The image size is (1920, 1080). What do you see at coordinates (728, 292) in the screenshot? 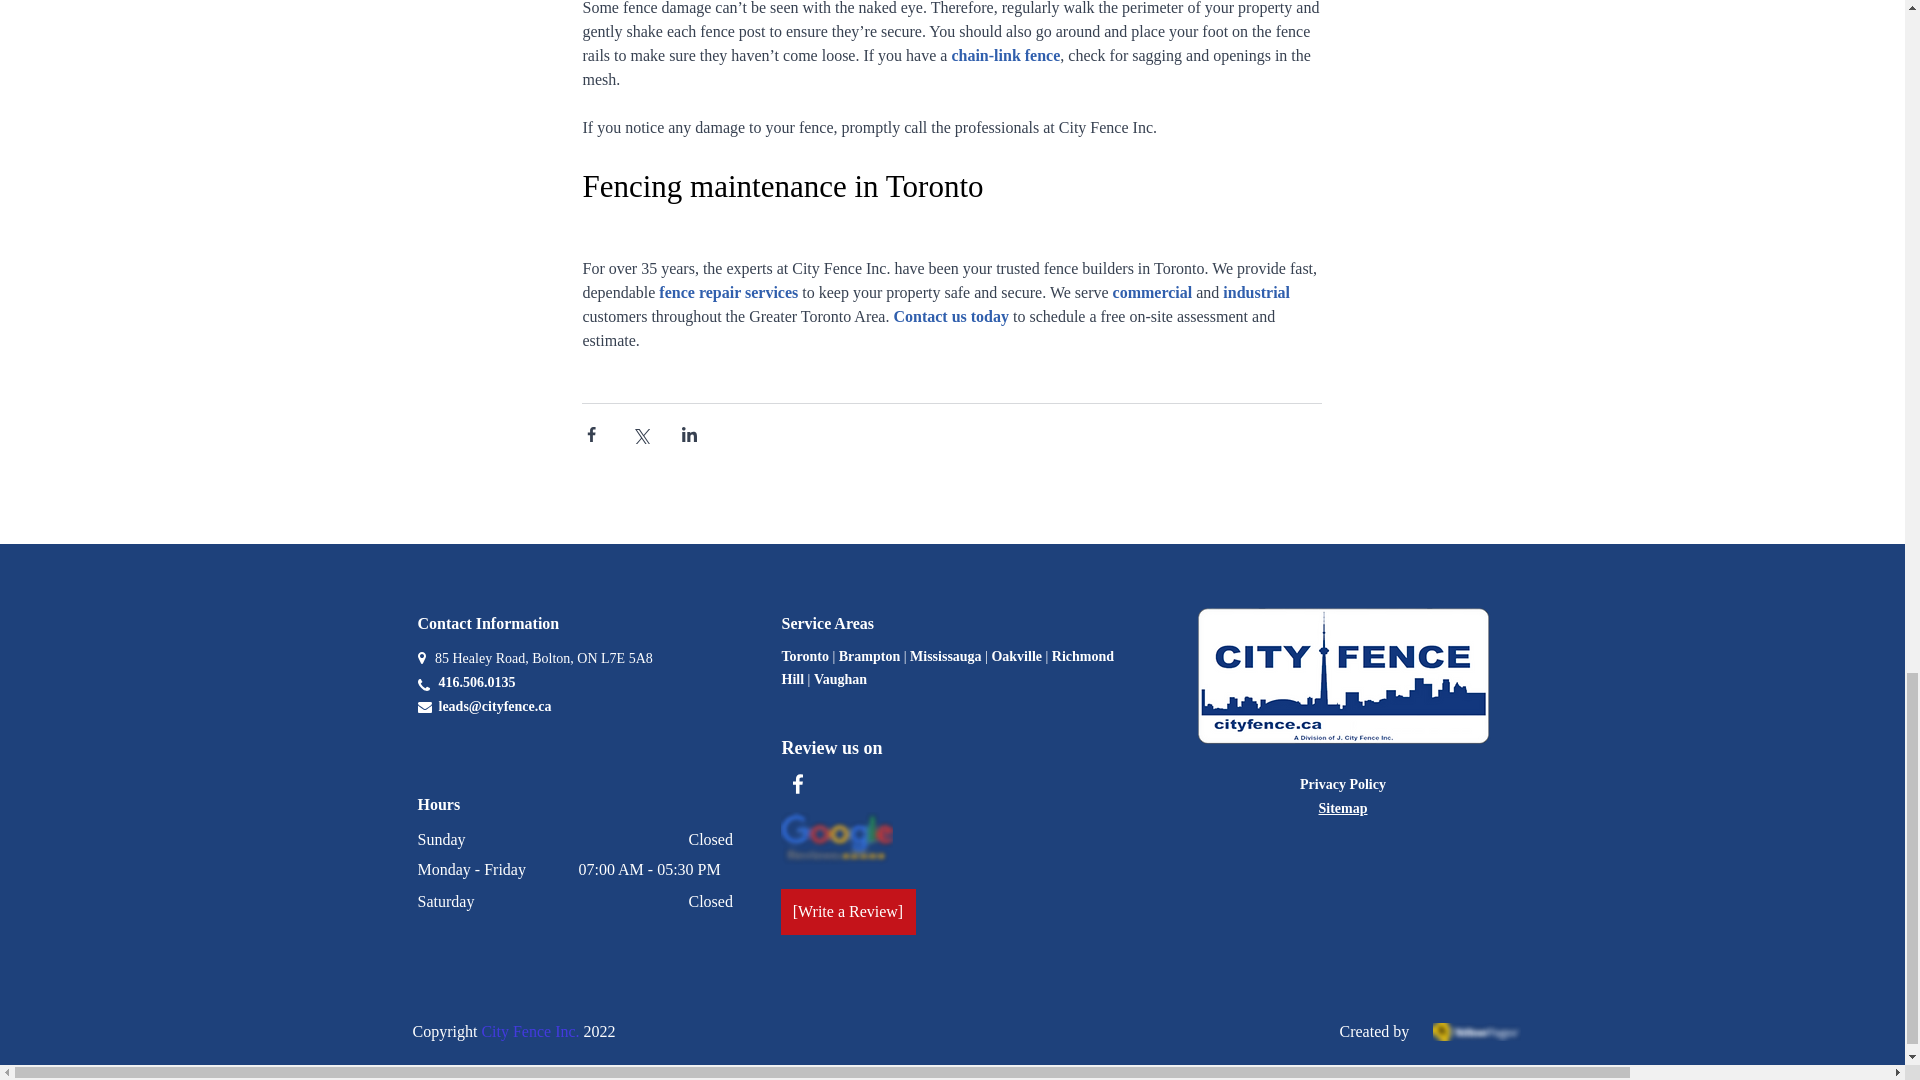
I see `fence repair services` at bounding box center [728, 292].